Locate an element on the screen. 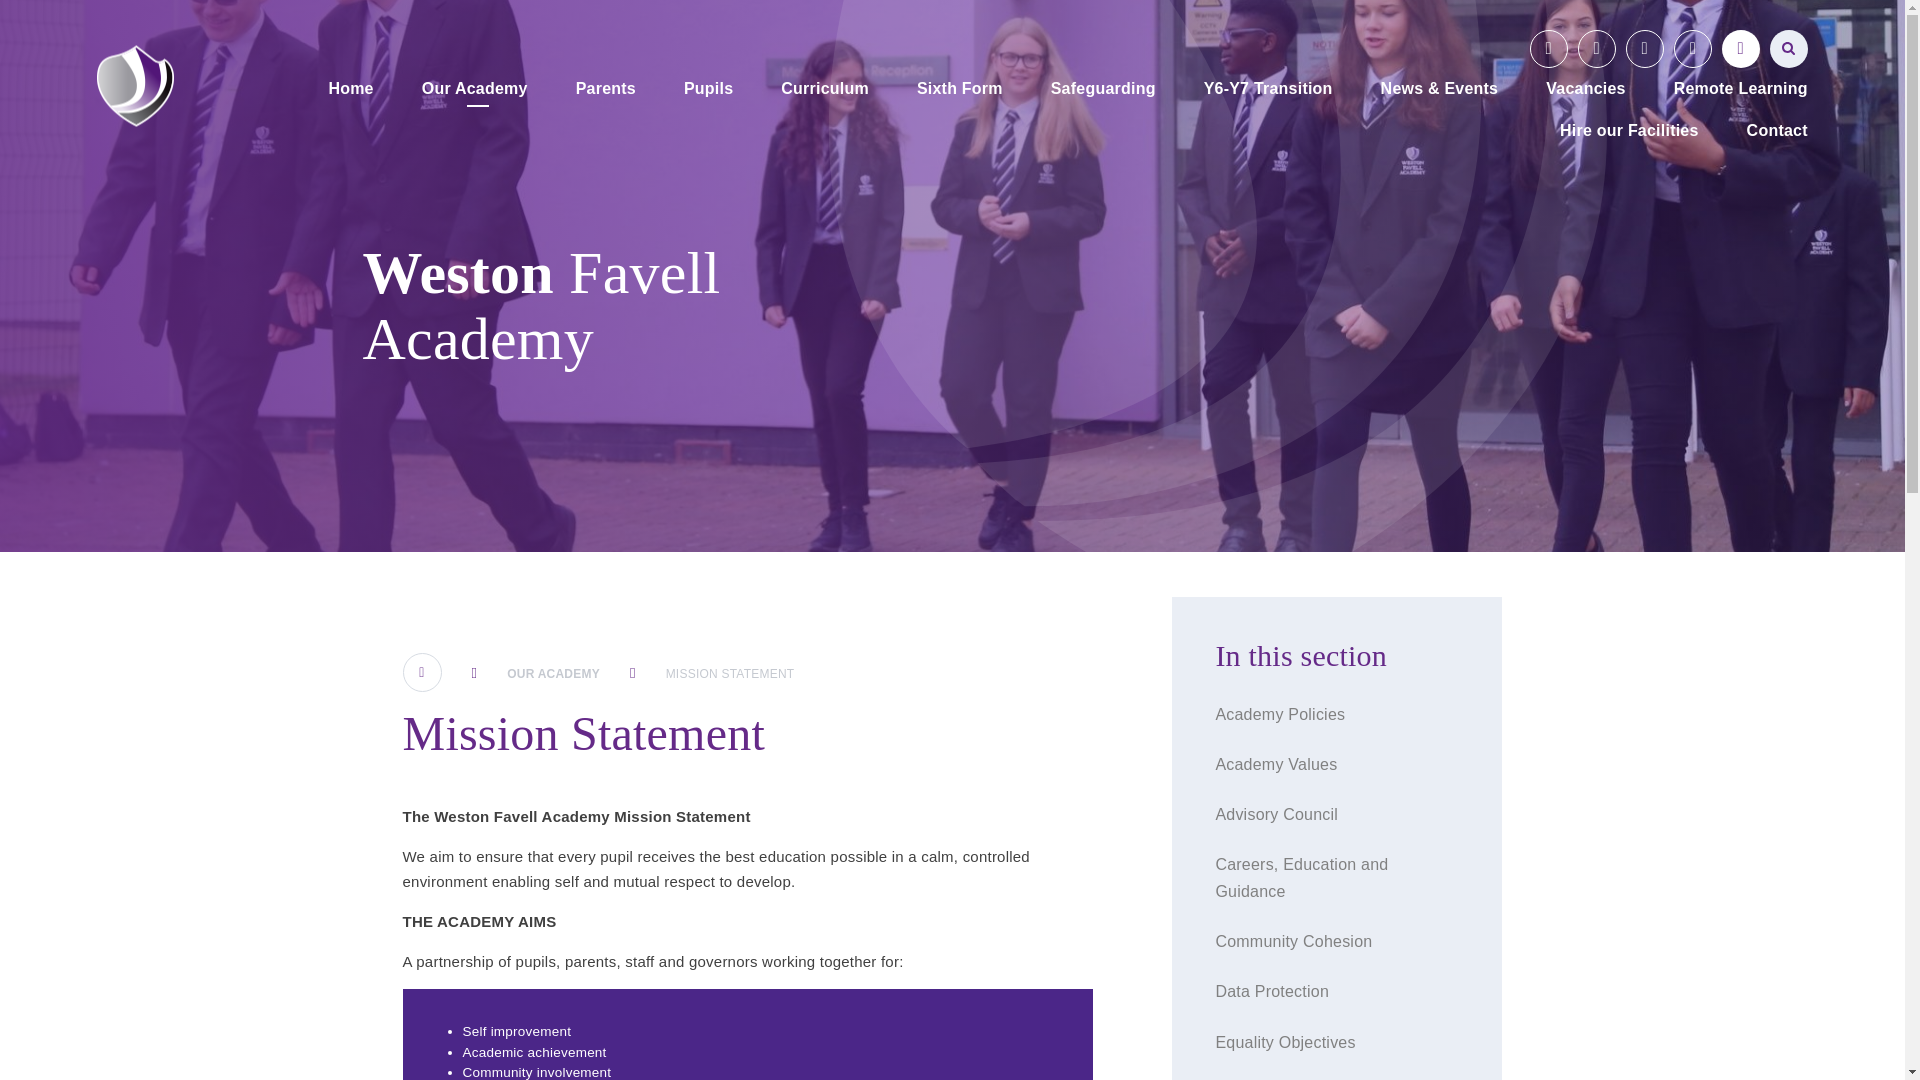  Twitter is located at coordinates (1597, 49).